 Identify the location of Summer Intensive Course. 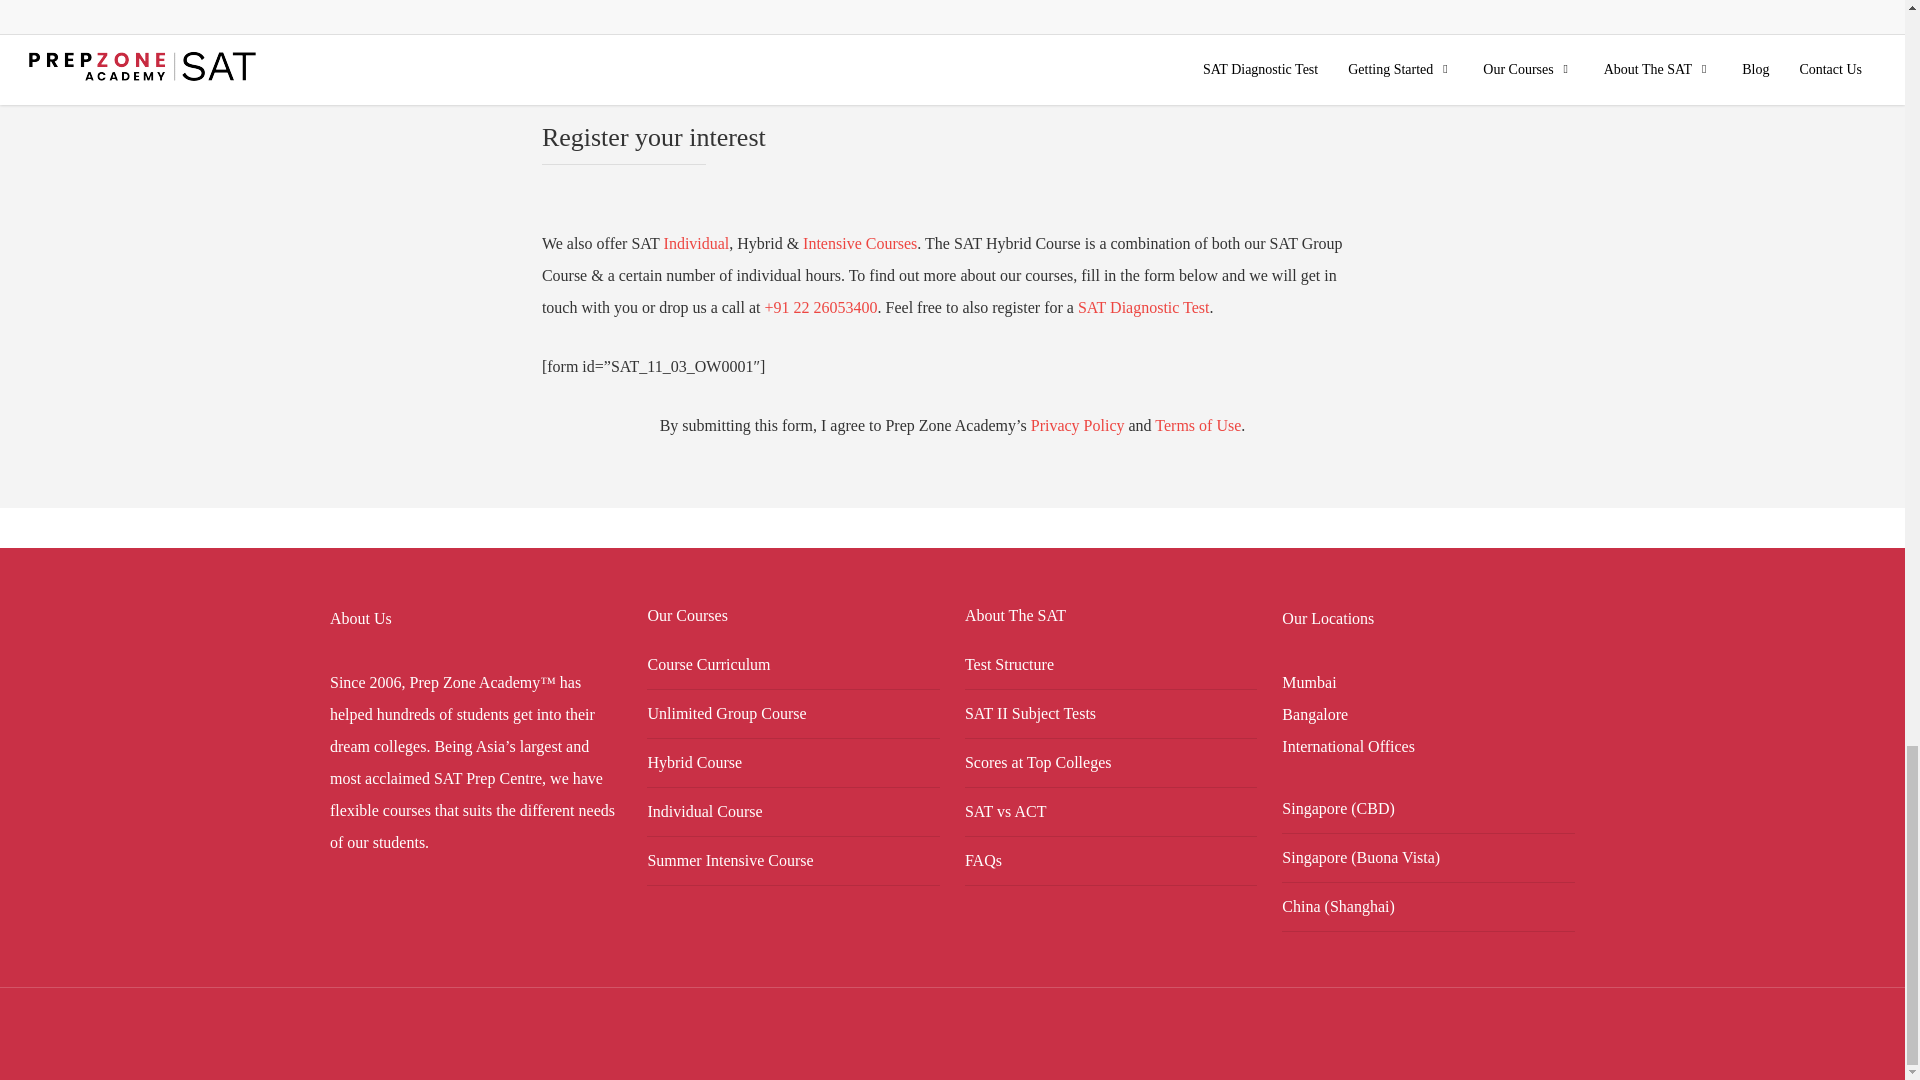
(794, 860).